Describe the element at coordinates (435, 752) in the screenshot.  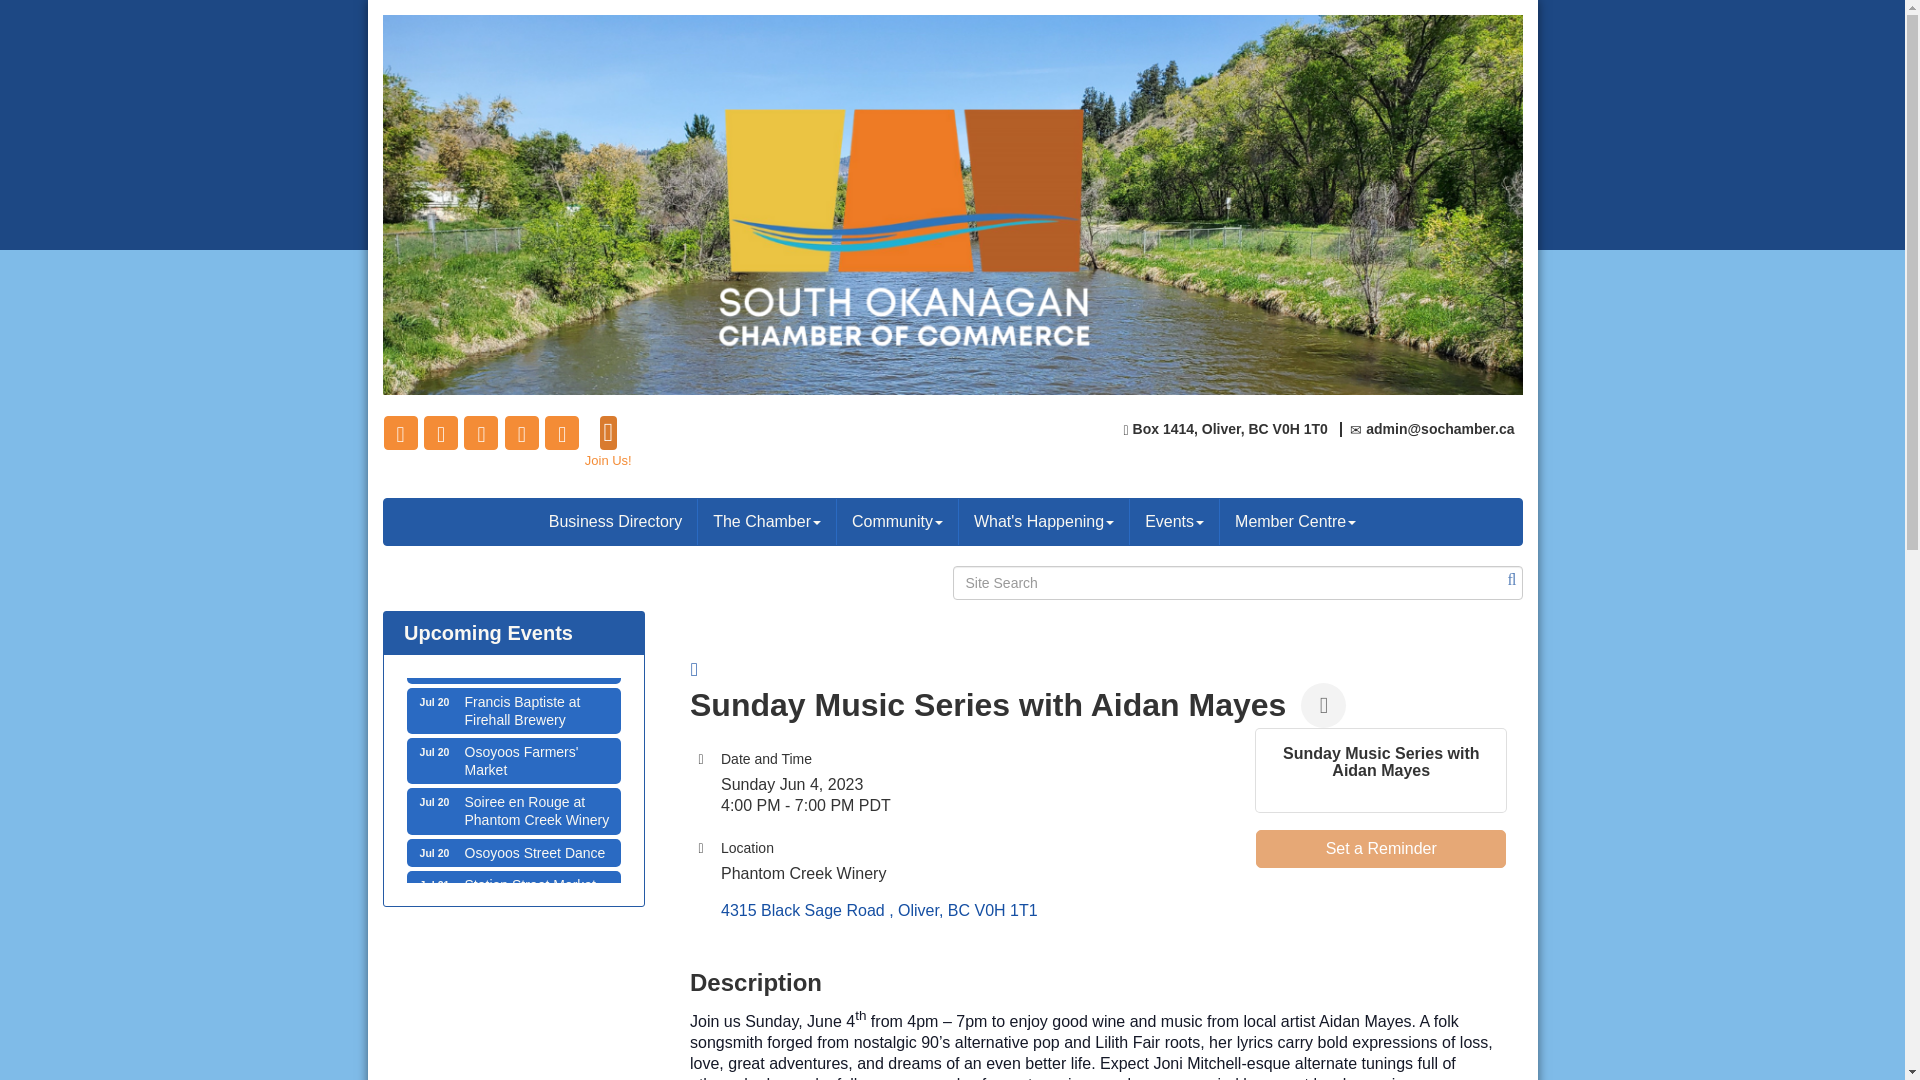
I see `Jul 20` at that location.